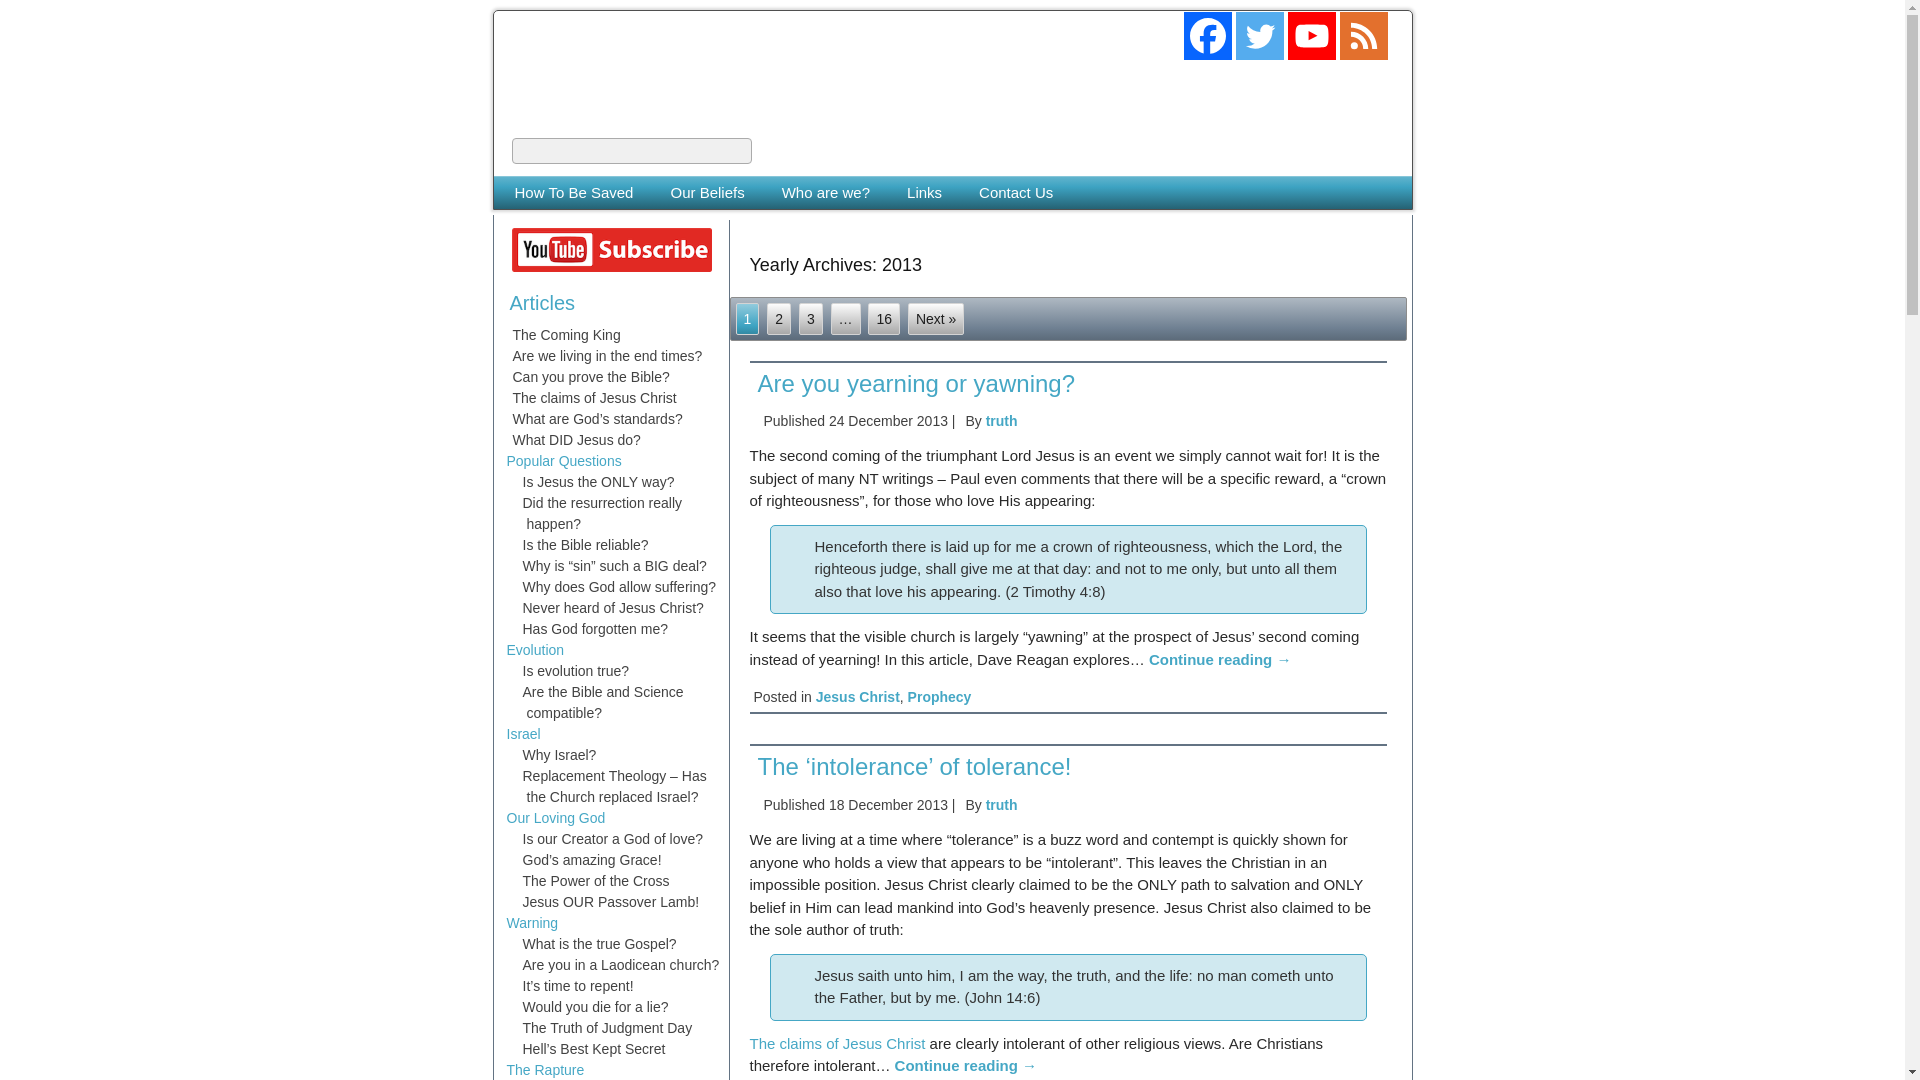 The height and width of the screenshot is (1080, 1920). What do you see at coordinates (1364, 36) in the screenshot?
I see `RSS feed` at bounding box center [1364, 36].